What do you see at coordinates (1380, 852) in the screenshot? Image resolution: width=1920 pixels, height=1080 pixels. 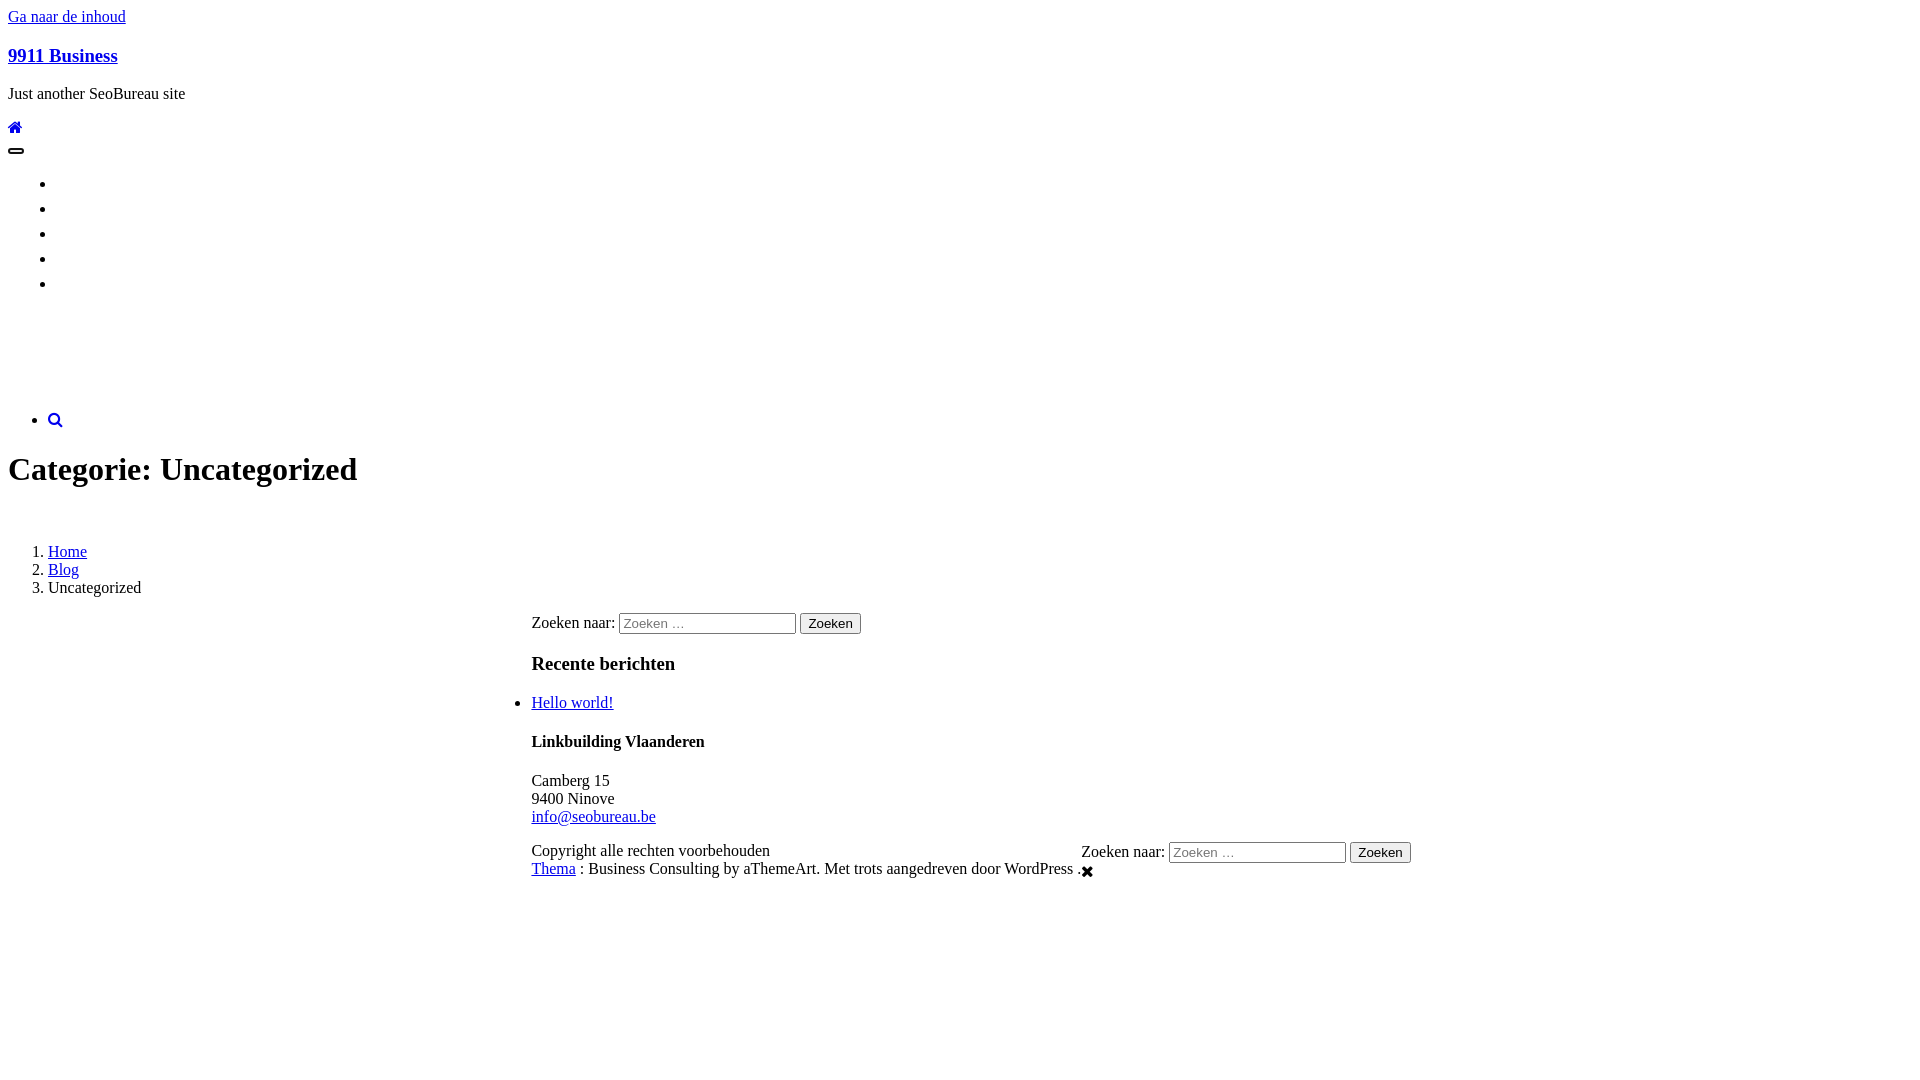 I see `Zoeken` at bounding box center [1380, 852].